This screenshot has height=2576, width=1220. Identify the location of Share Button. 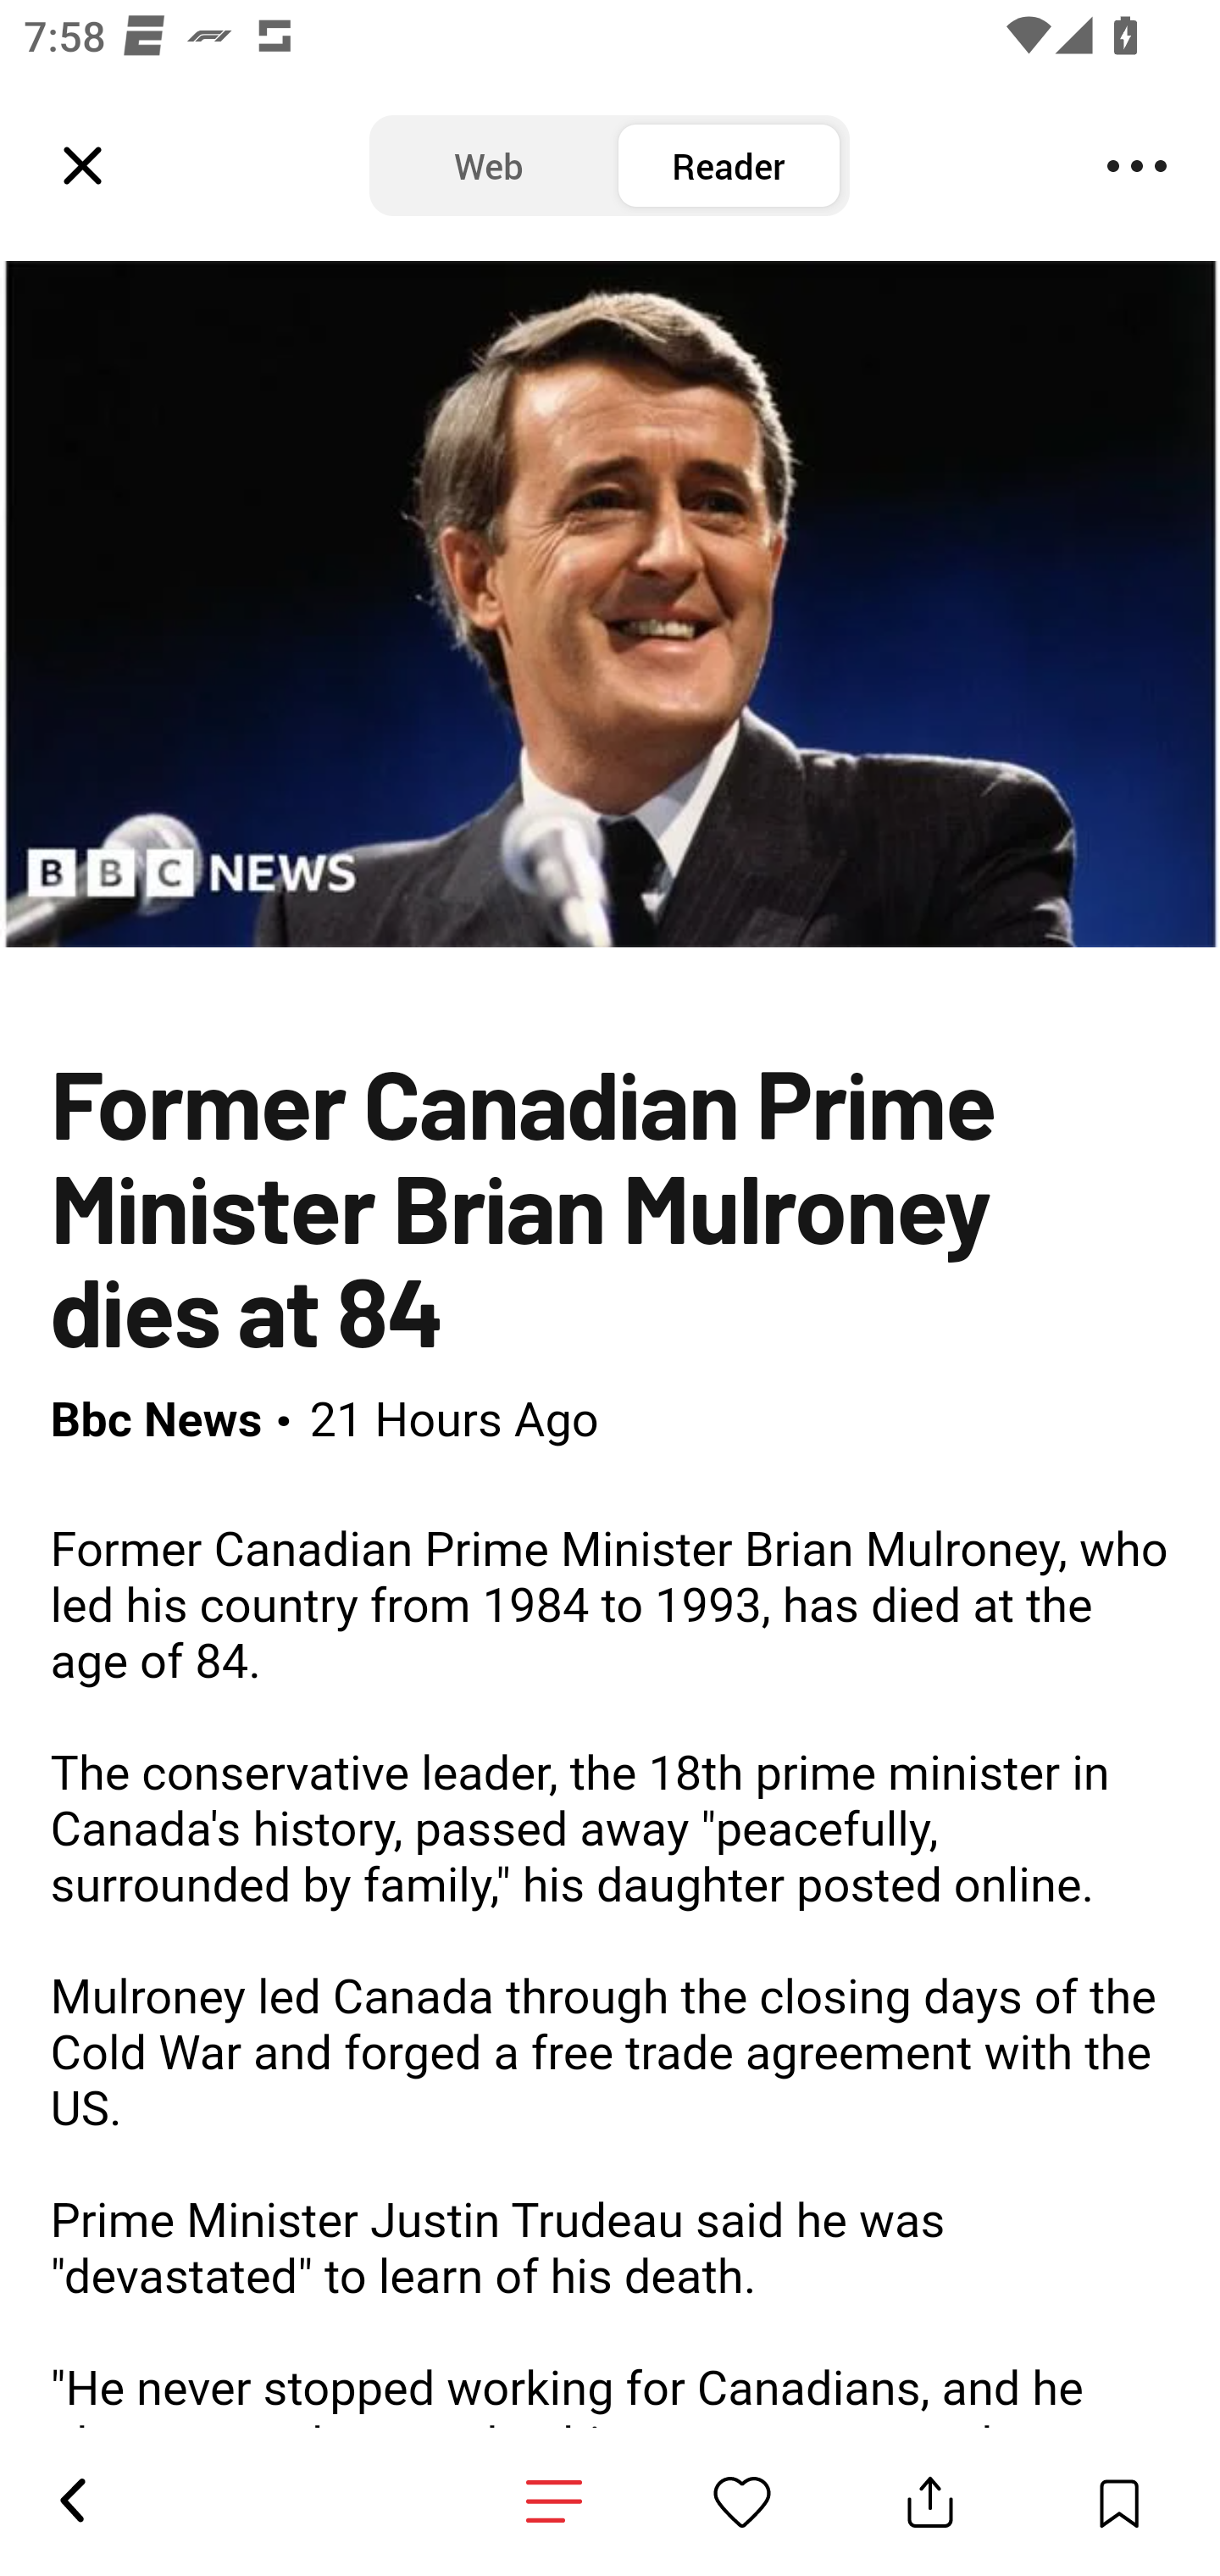
(930, 2501).